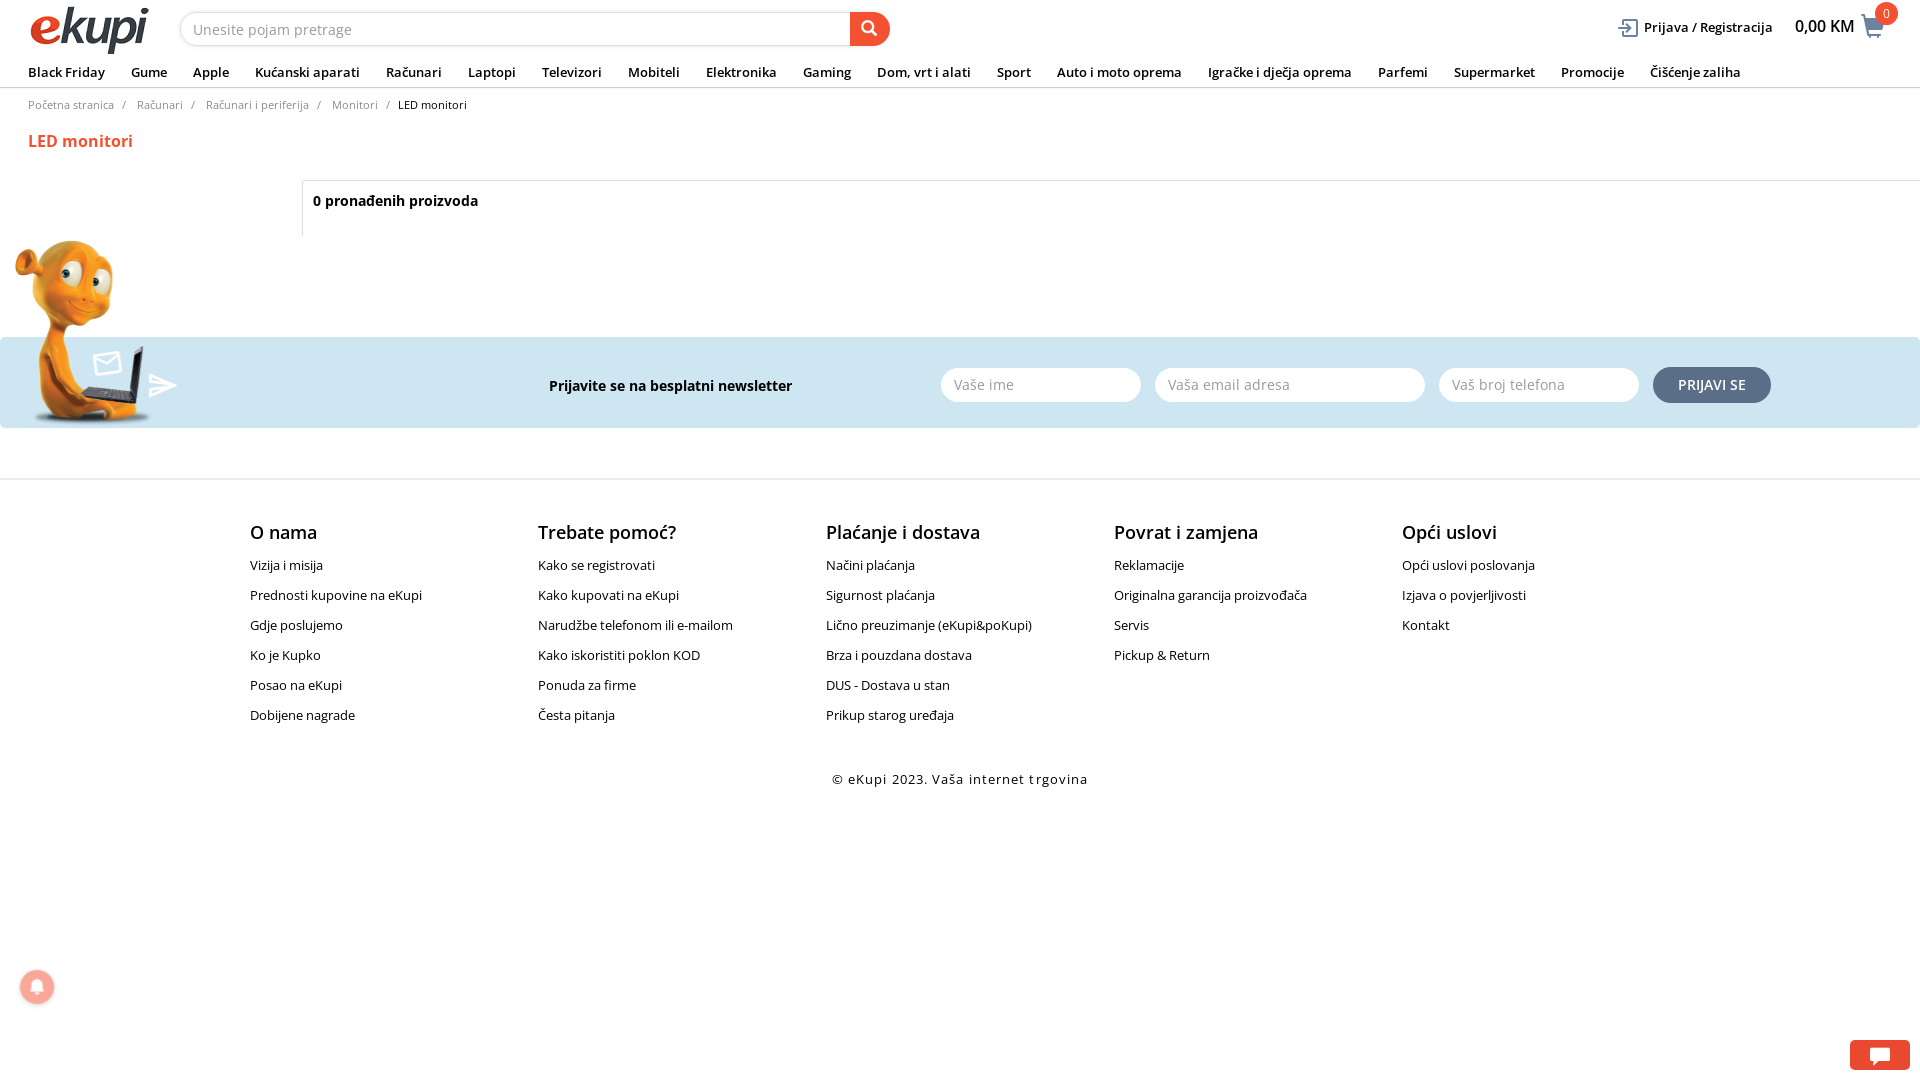 Image resolution: width=1920 pixels, height=1080 pixels. I want to click on Ko je Kupko, so click(286, 655).